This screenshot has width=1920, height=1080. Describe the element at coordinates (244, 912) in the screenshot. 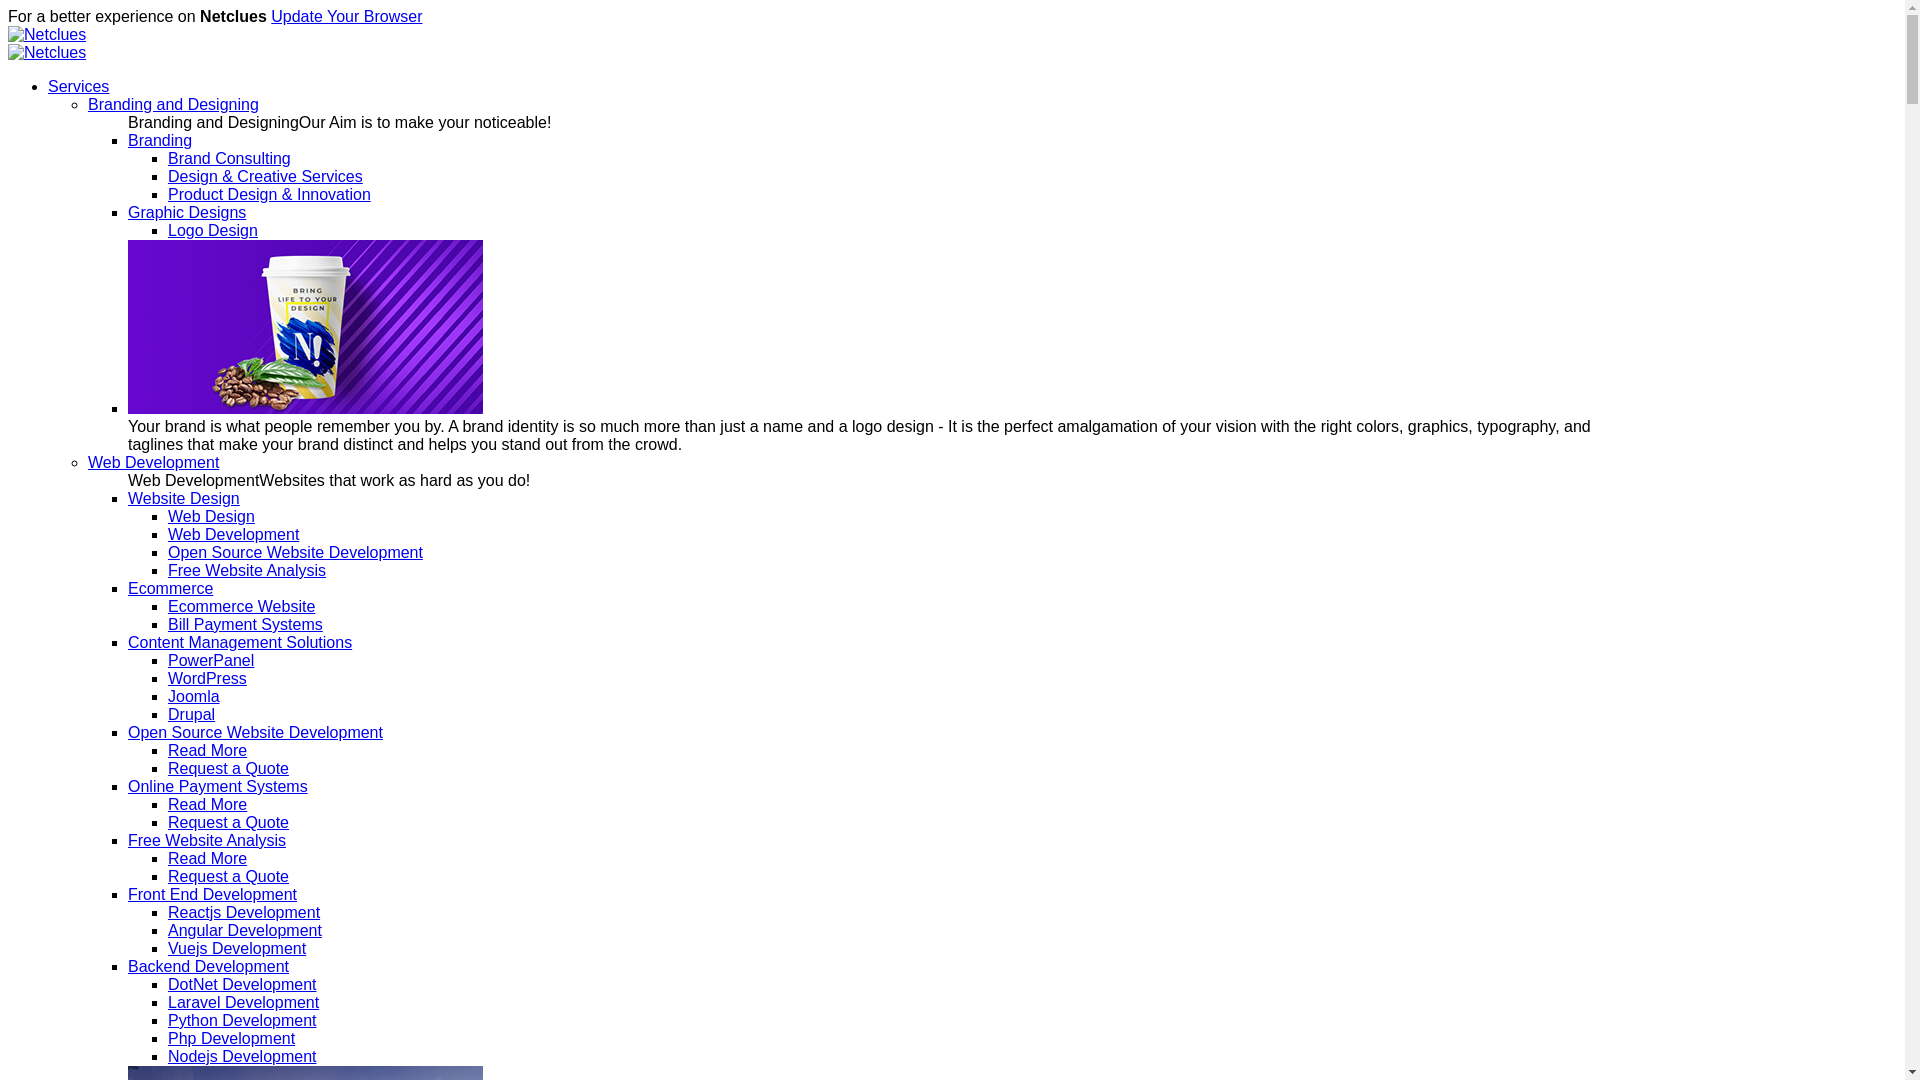

I see `Reactjs Development` at that location.